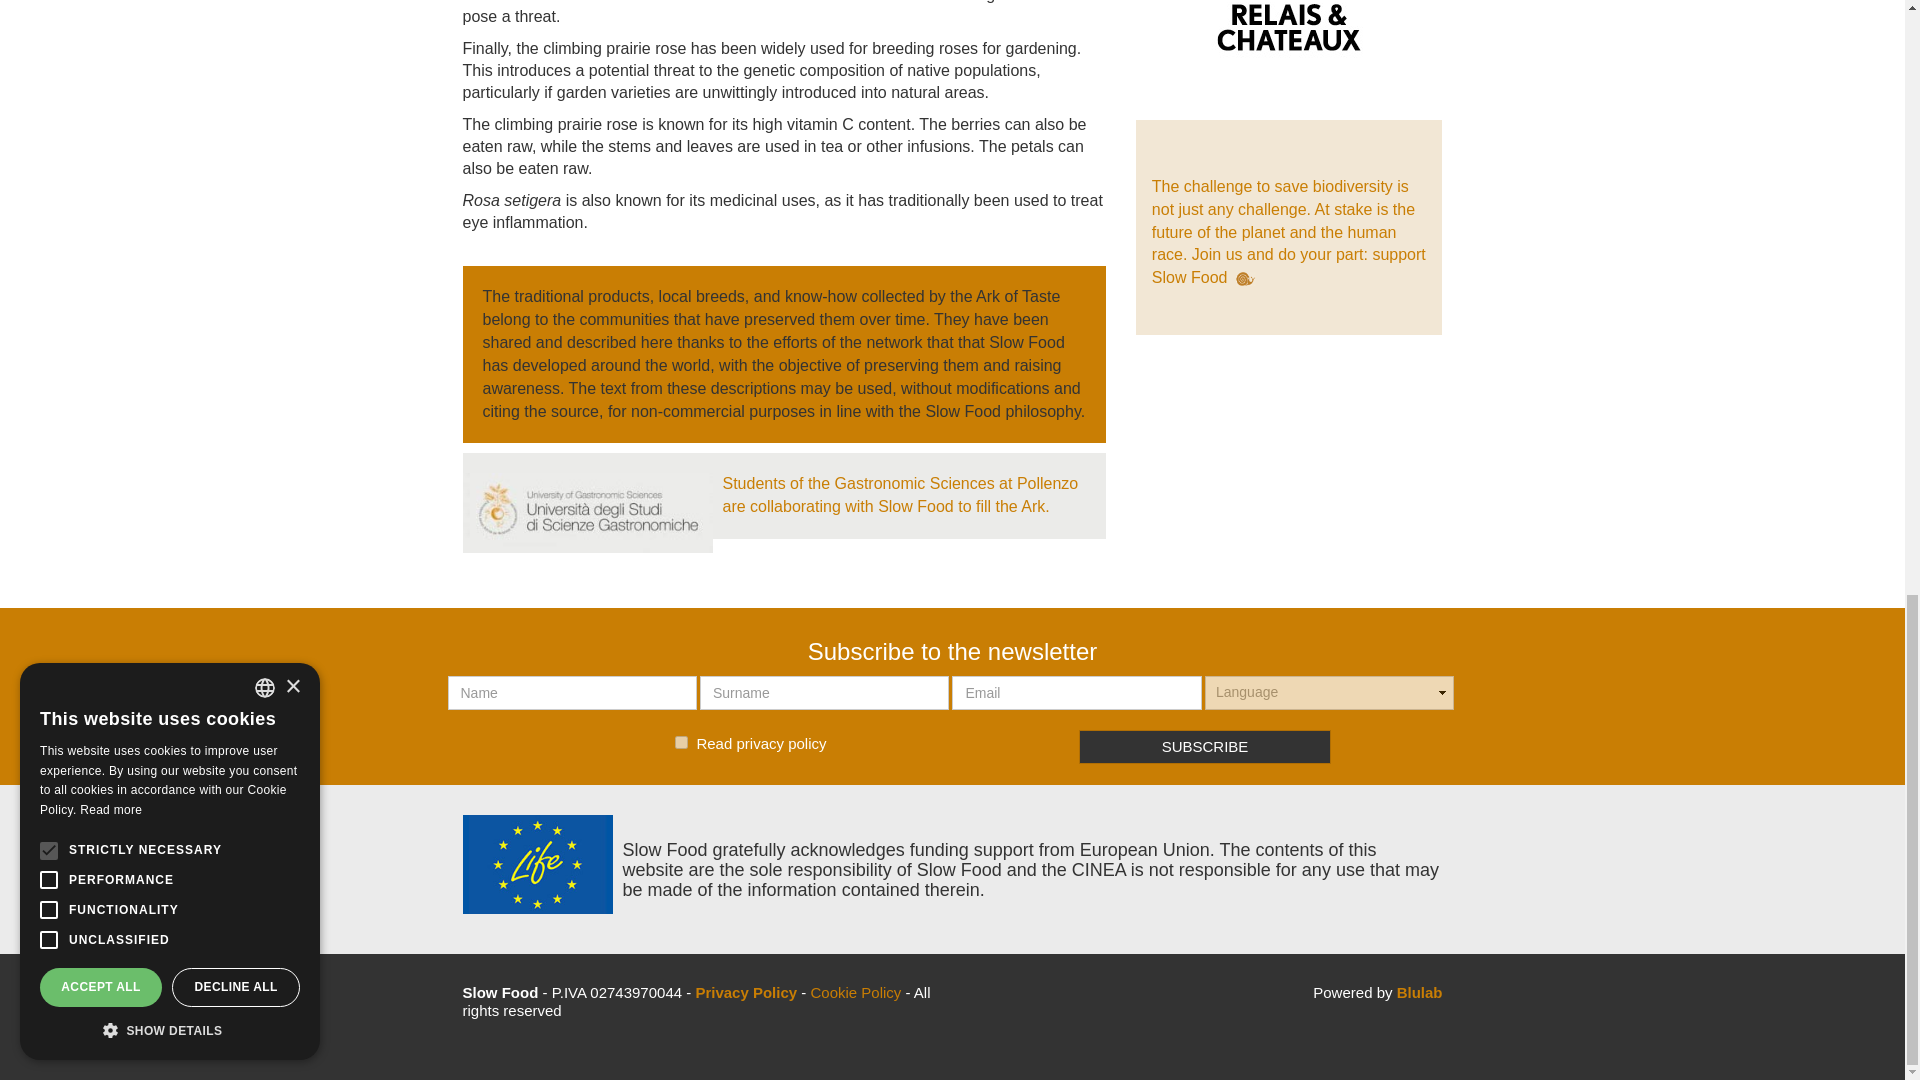 This screenshot has width=1920, height=1080. Describe the element at coordinates (1206, 746) in the screenshot. I see `Subscribe` at that location.